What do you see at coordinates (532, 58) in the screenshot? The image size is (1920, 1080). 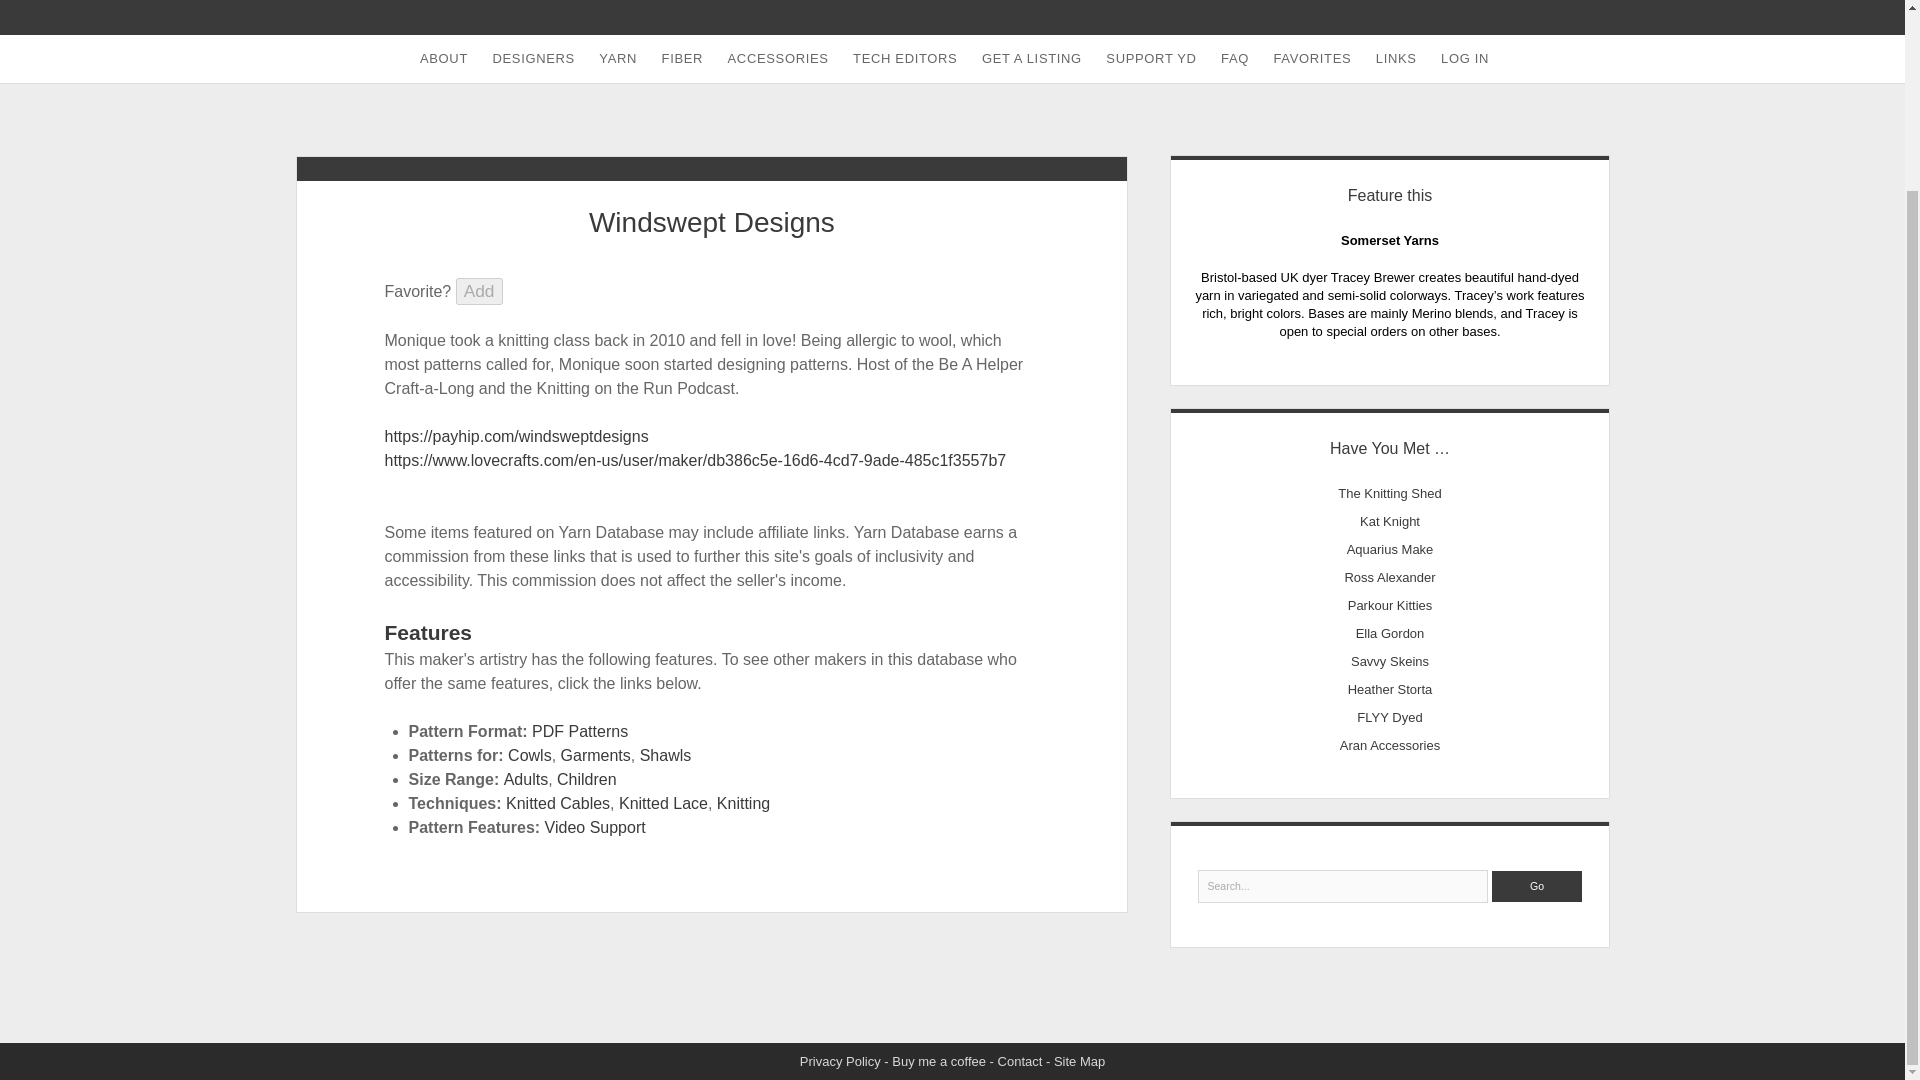 I see `DESIGNERS` at bounding box center [532, 58].